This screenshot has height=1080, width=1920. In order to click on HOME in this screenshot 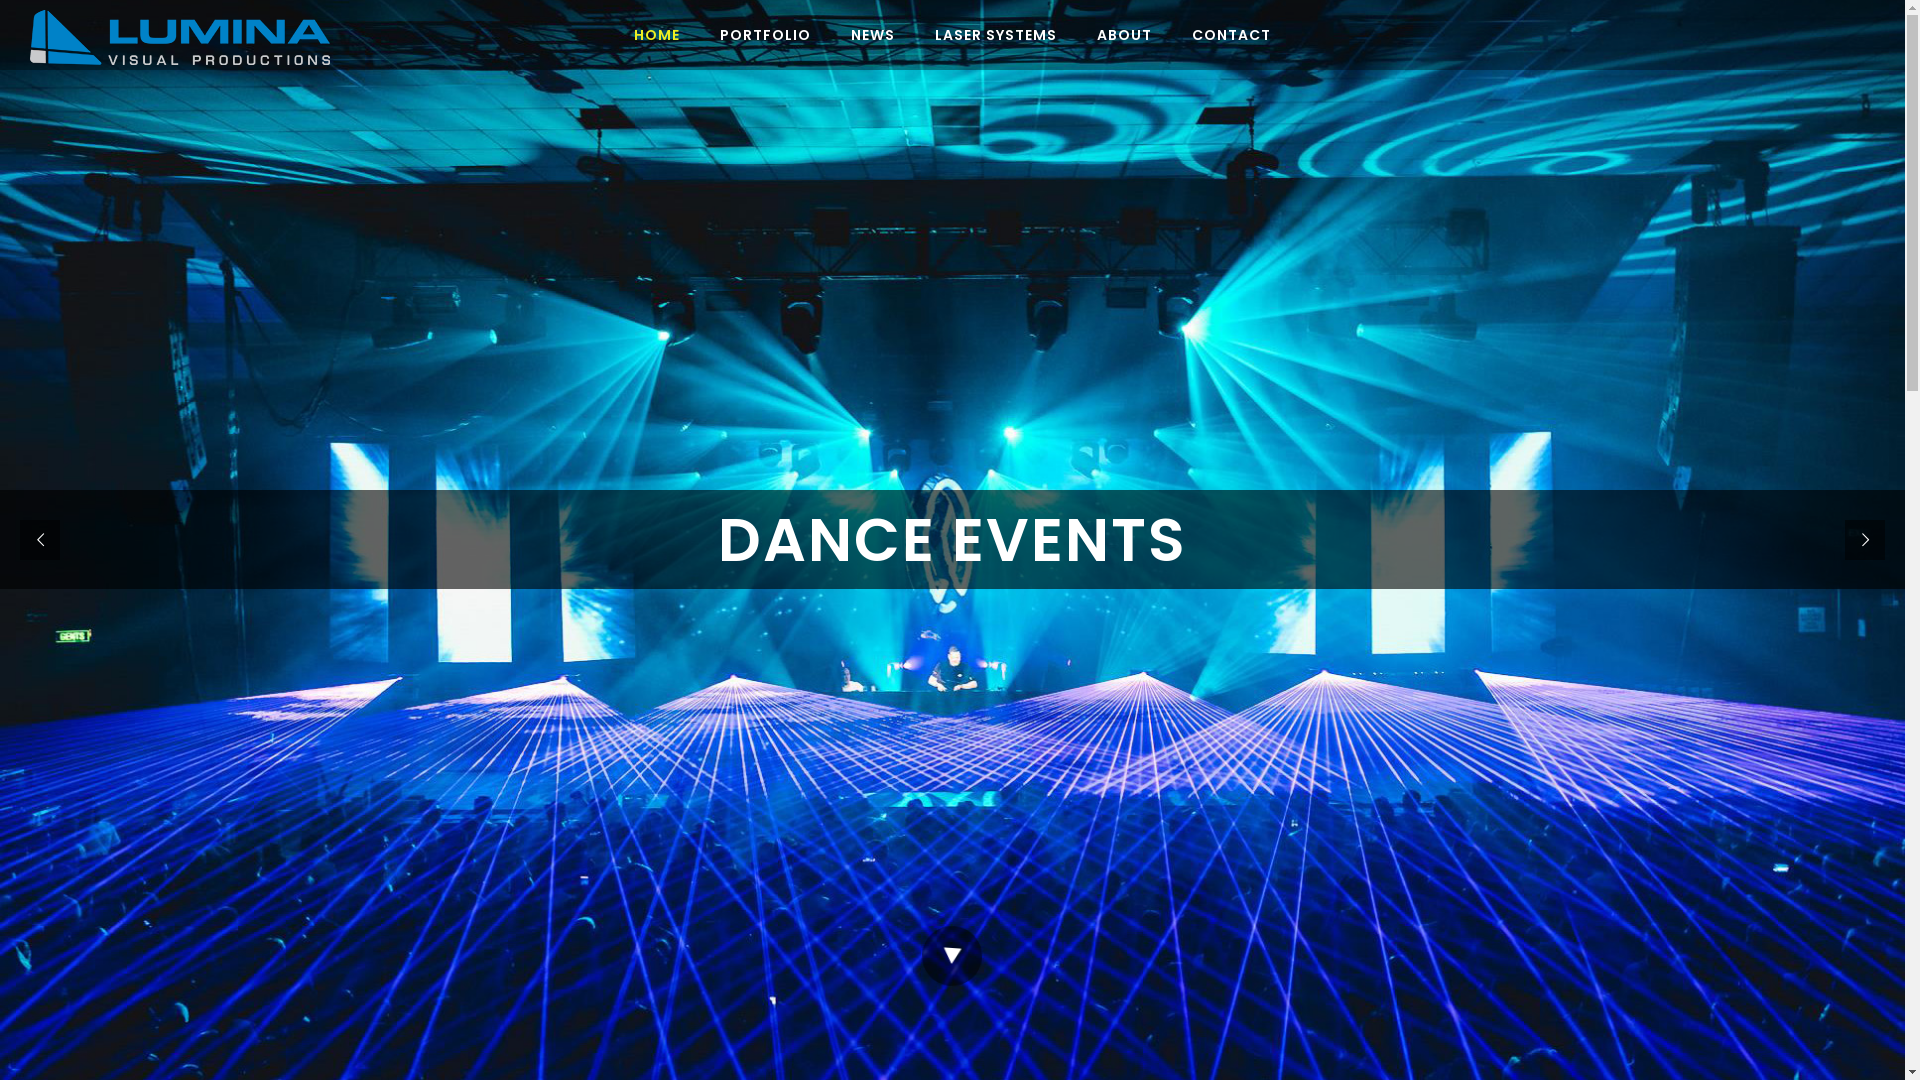, I will do `click(657, 36)`.